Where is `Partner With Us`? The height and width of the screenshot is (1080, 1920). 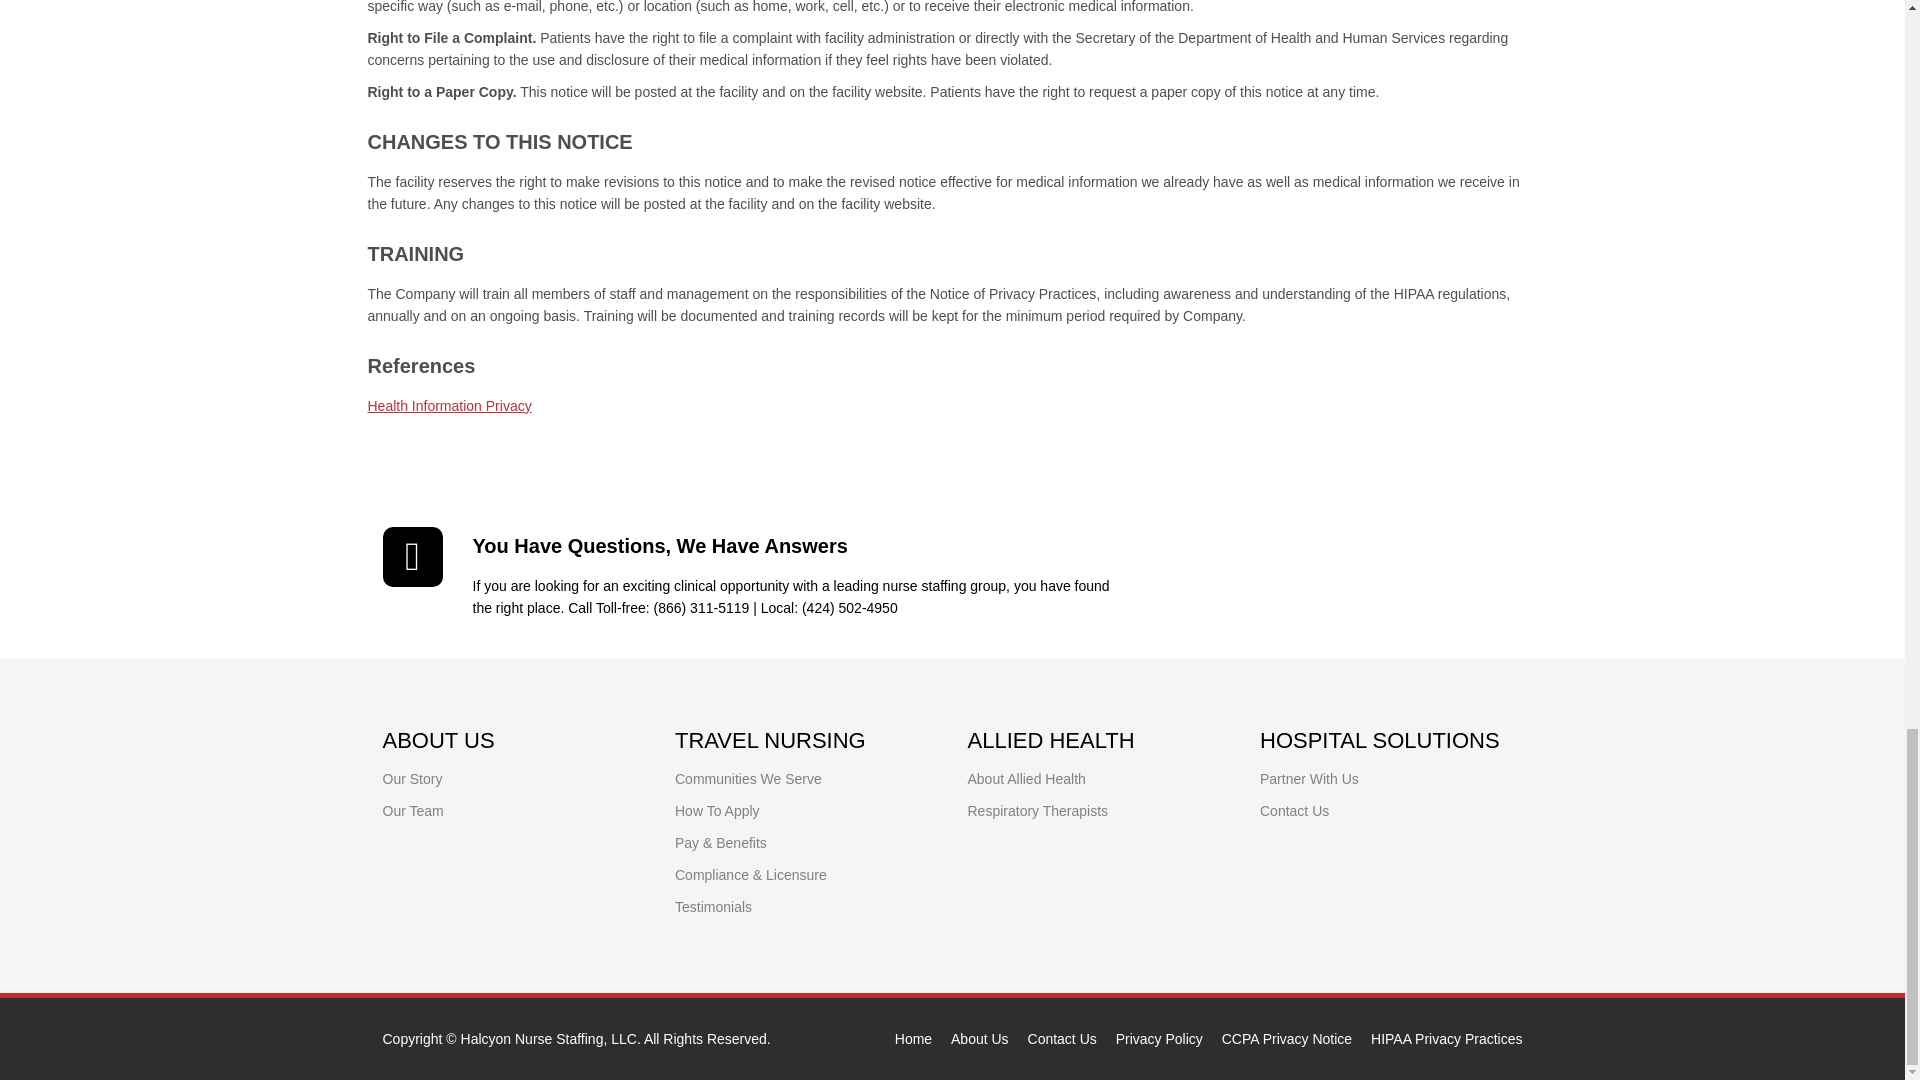 Partner With Us is located at coordinates (1309, 779).